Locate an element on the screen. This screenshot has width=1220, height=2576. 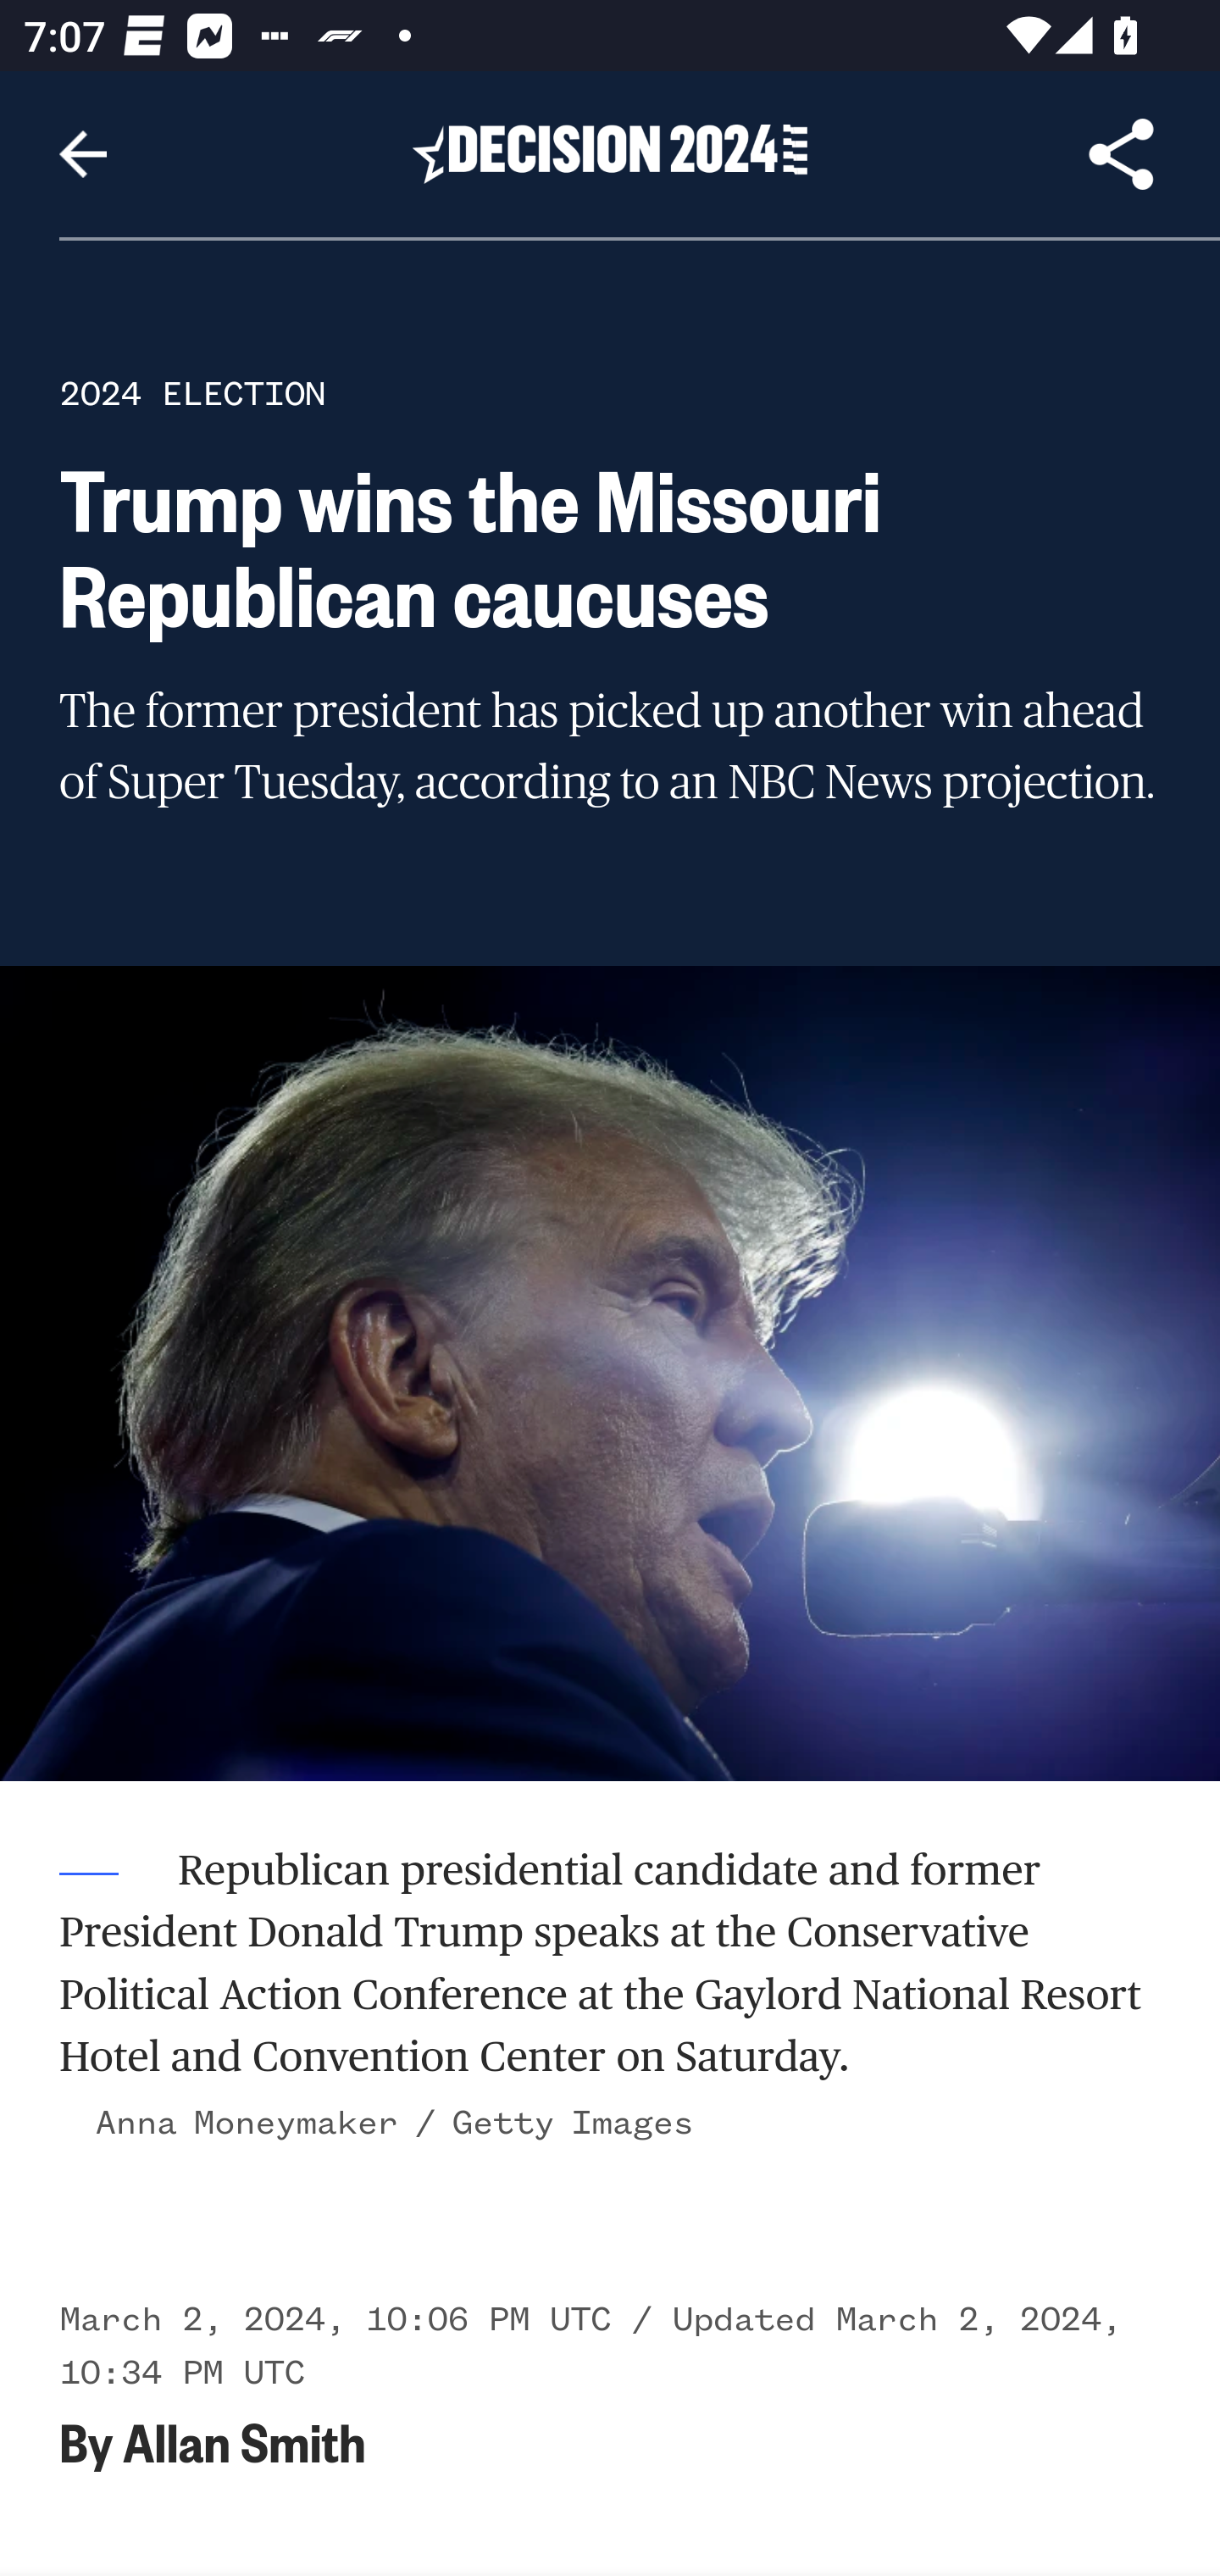
2024 ELECTION is located at coordinates (192, 393).